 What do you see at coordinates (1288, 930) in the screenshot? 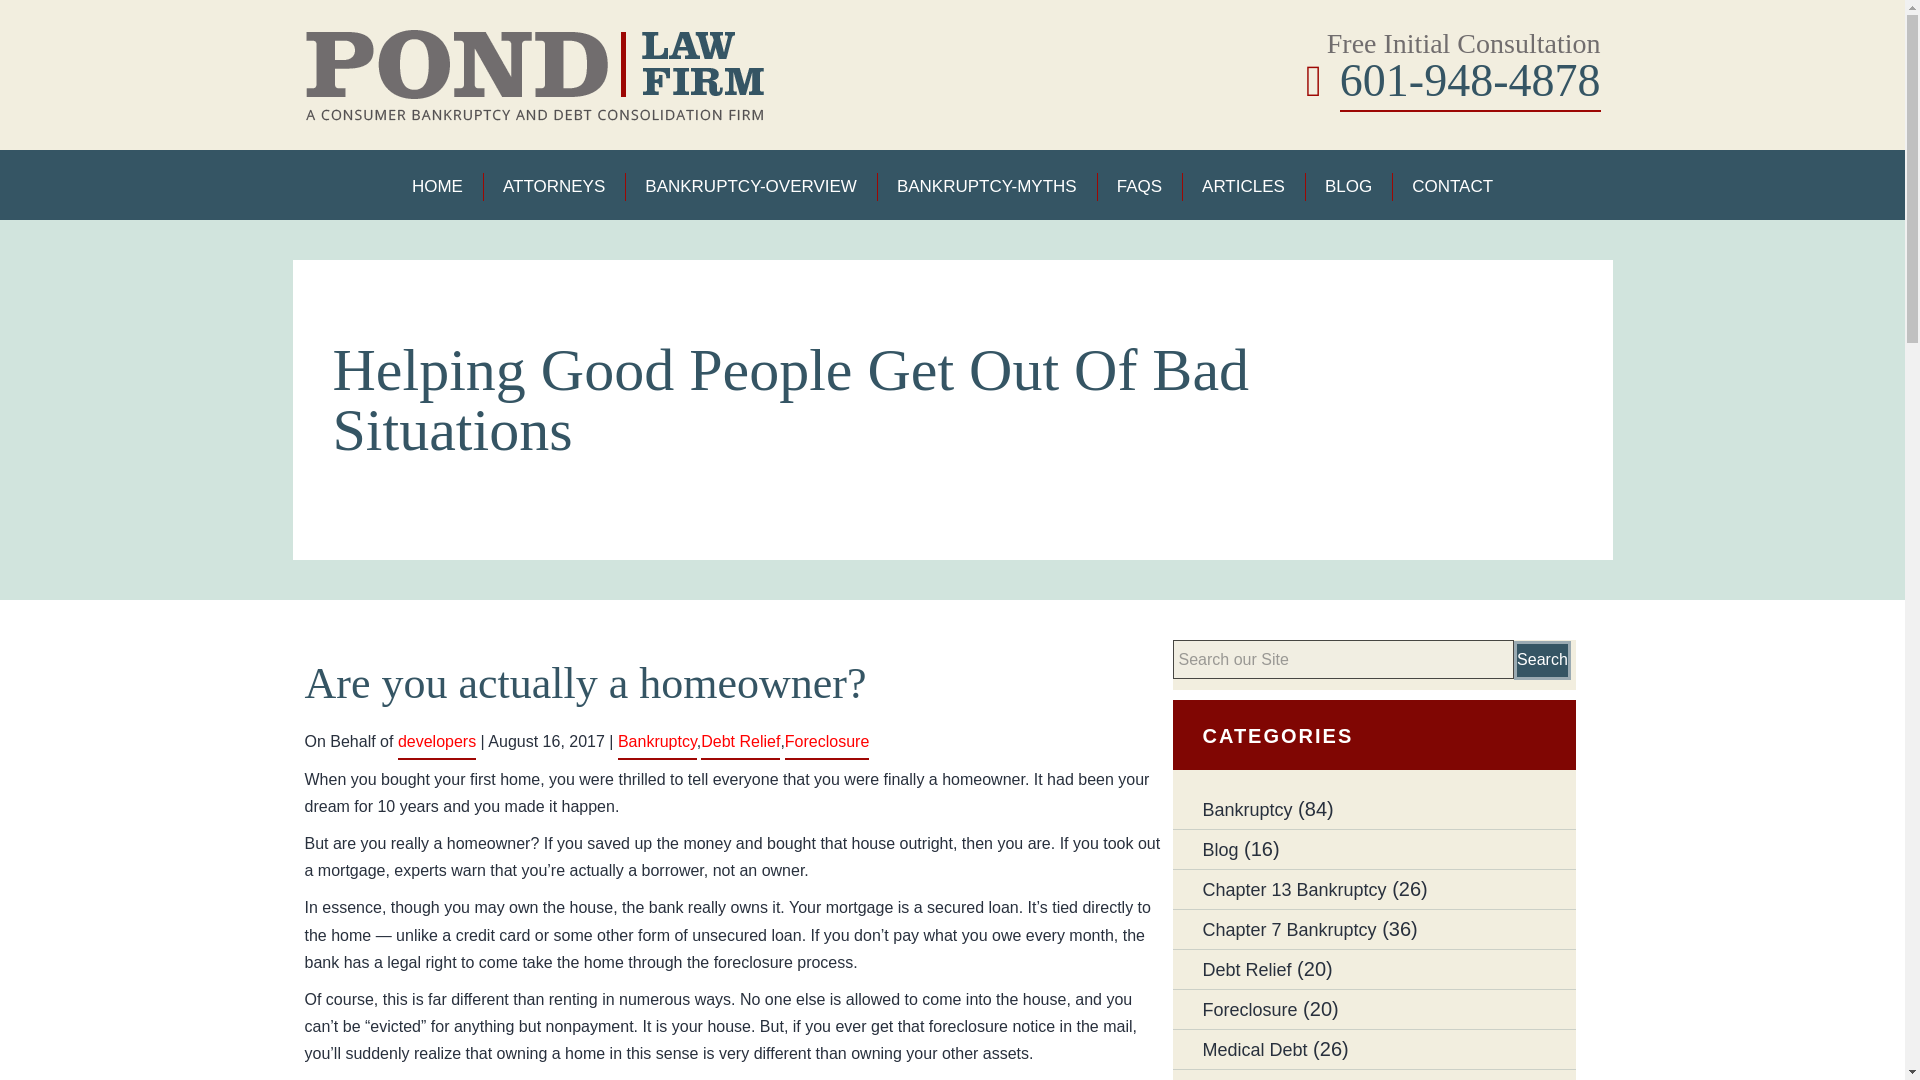
I see `Chapter 7 Bankruptcy` at bounding box center [1288, 930].